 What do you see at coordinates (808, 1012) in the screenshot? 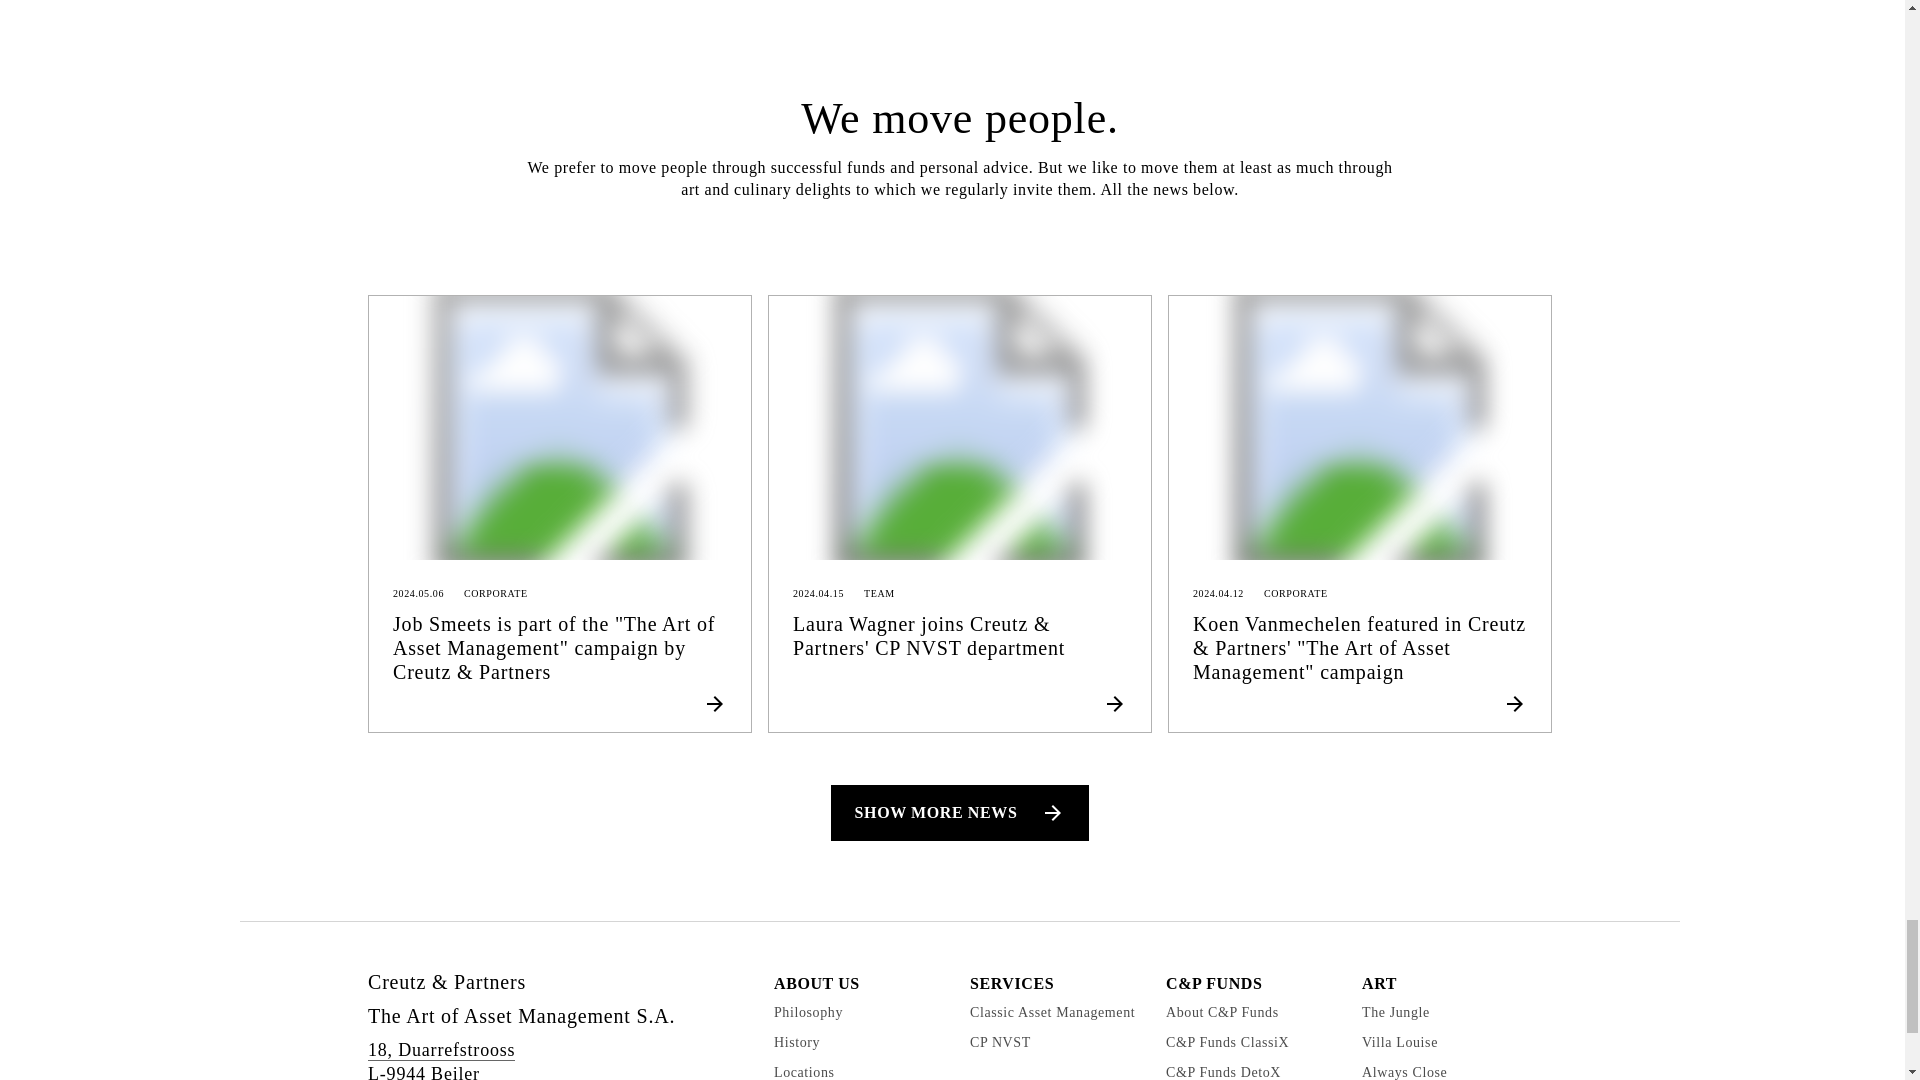
I see `Philosophy` at bounding box center [808, 1012].